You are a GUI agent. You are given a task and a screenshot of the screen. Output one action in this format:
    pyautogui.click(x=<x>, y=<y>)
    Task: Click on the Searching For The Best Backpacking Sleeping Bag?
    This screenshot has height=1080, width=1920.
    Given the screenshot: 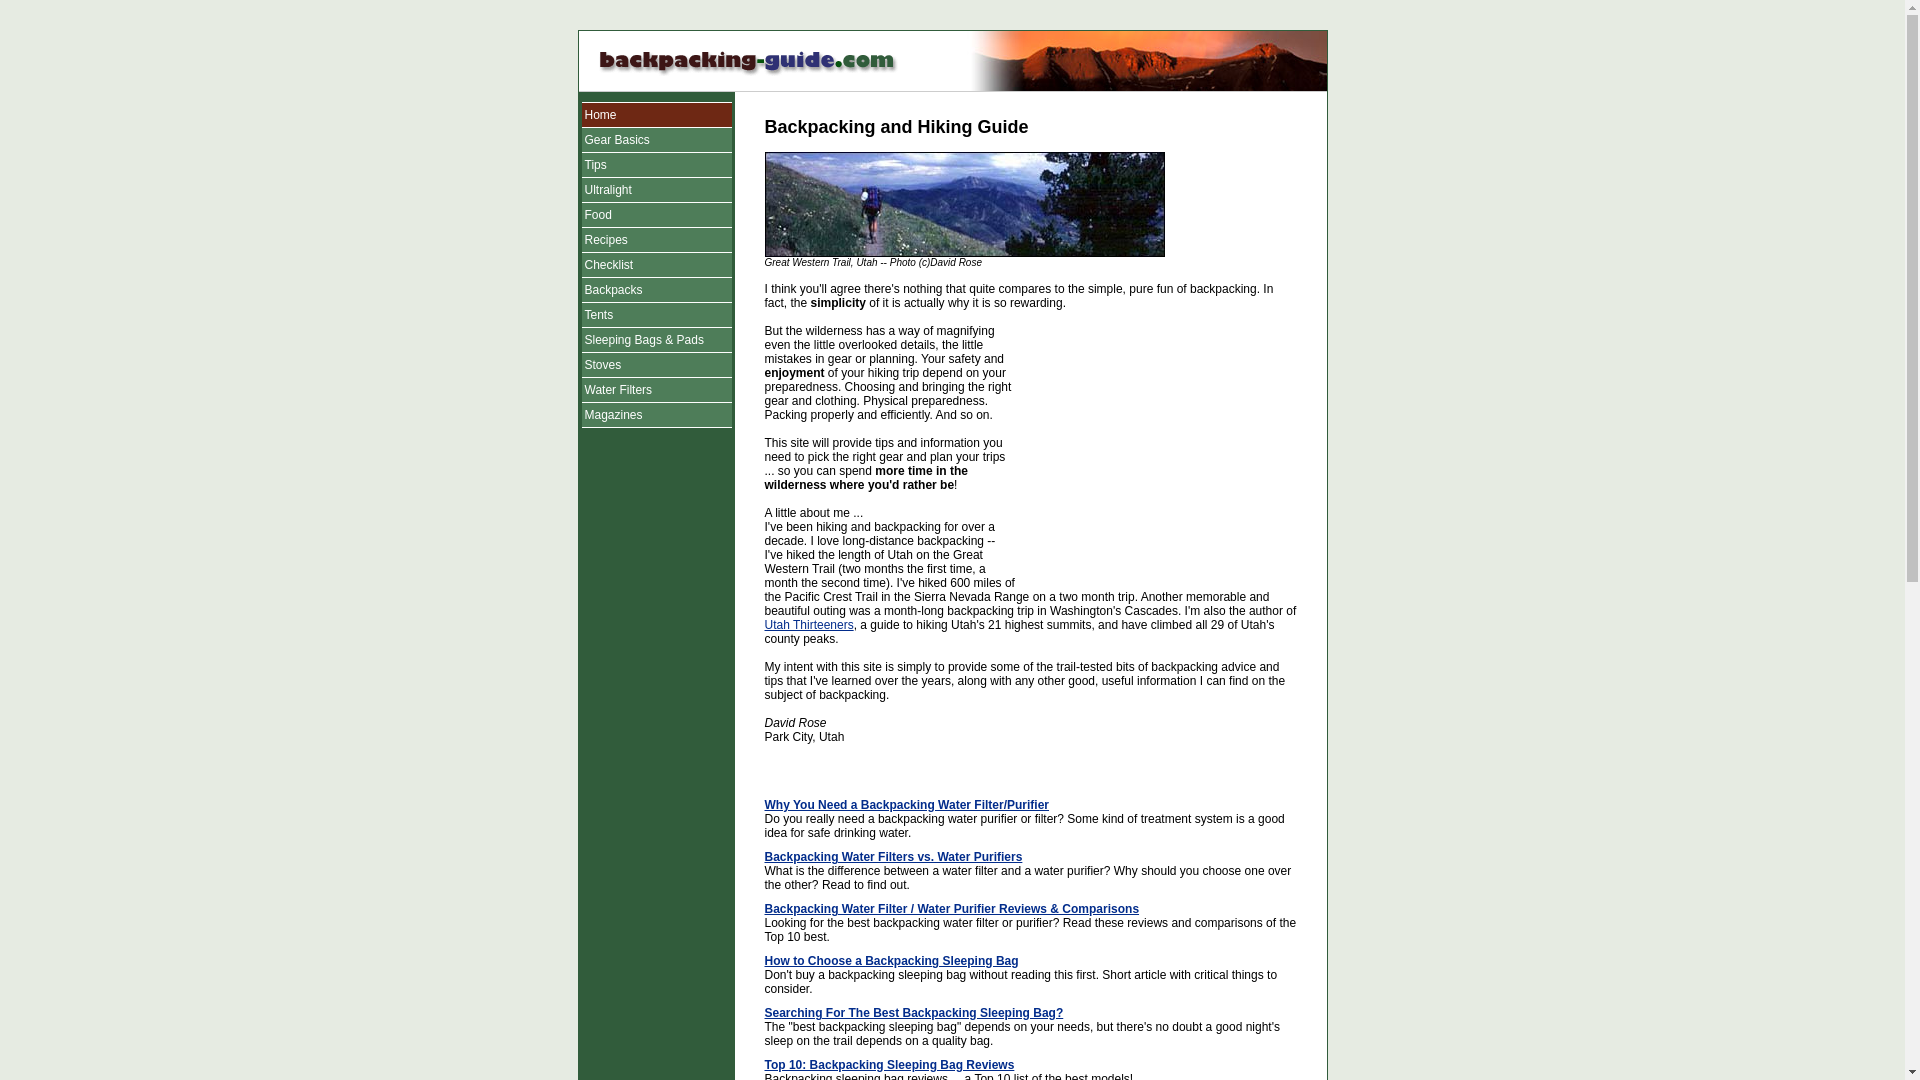 What is the action you would take?
    pyautogui.click(x=914, y=1012)
    